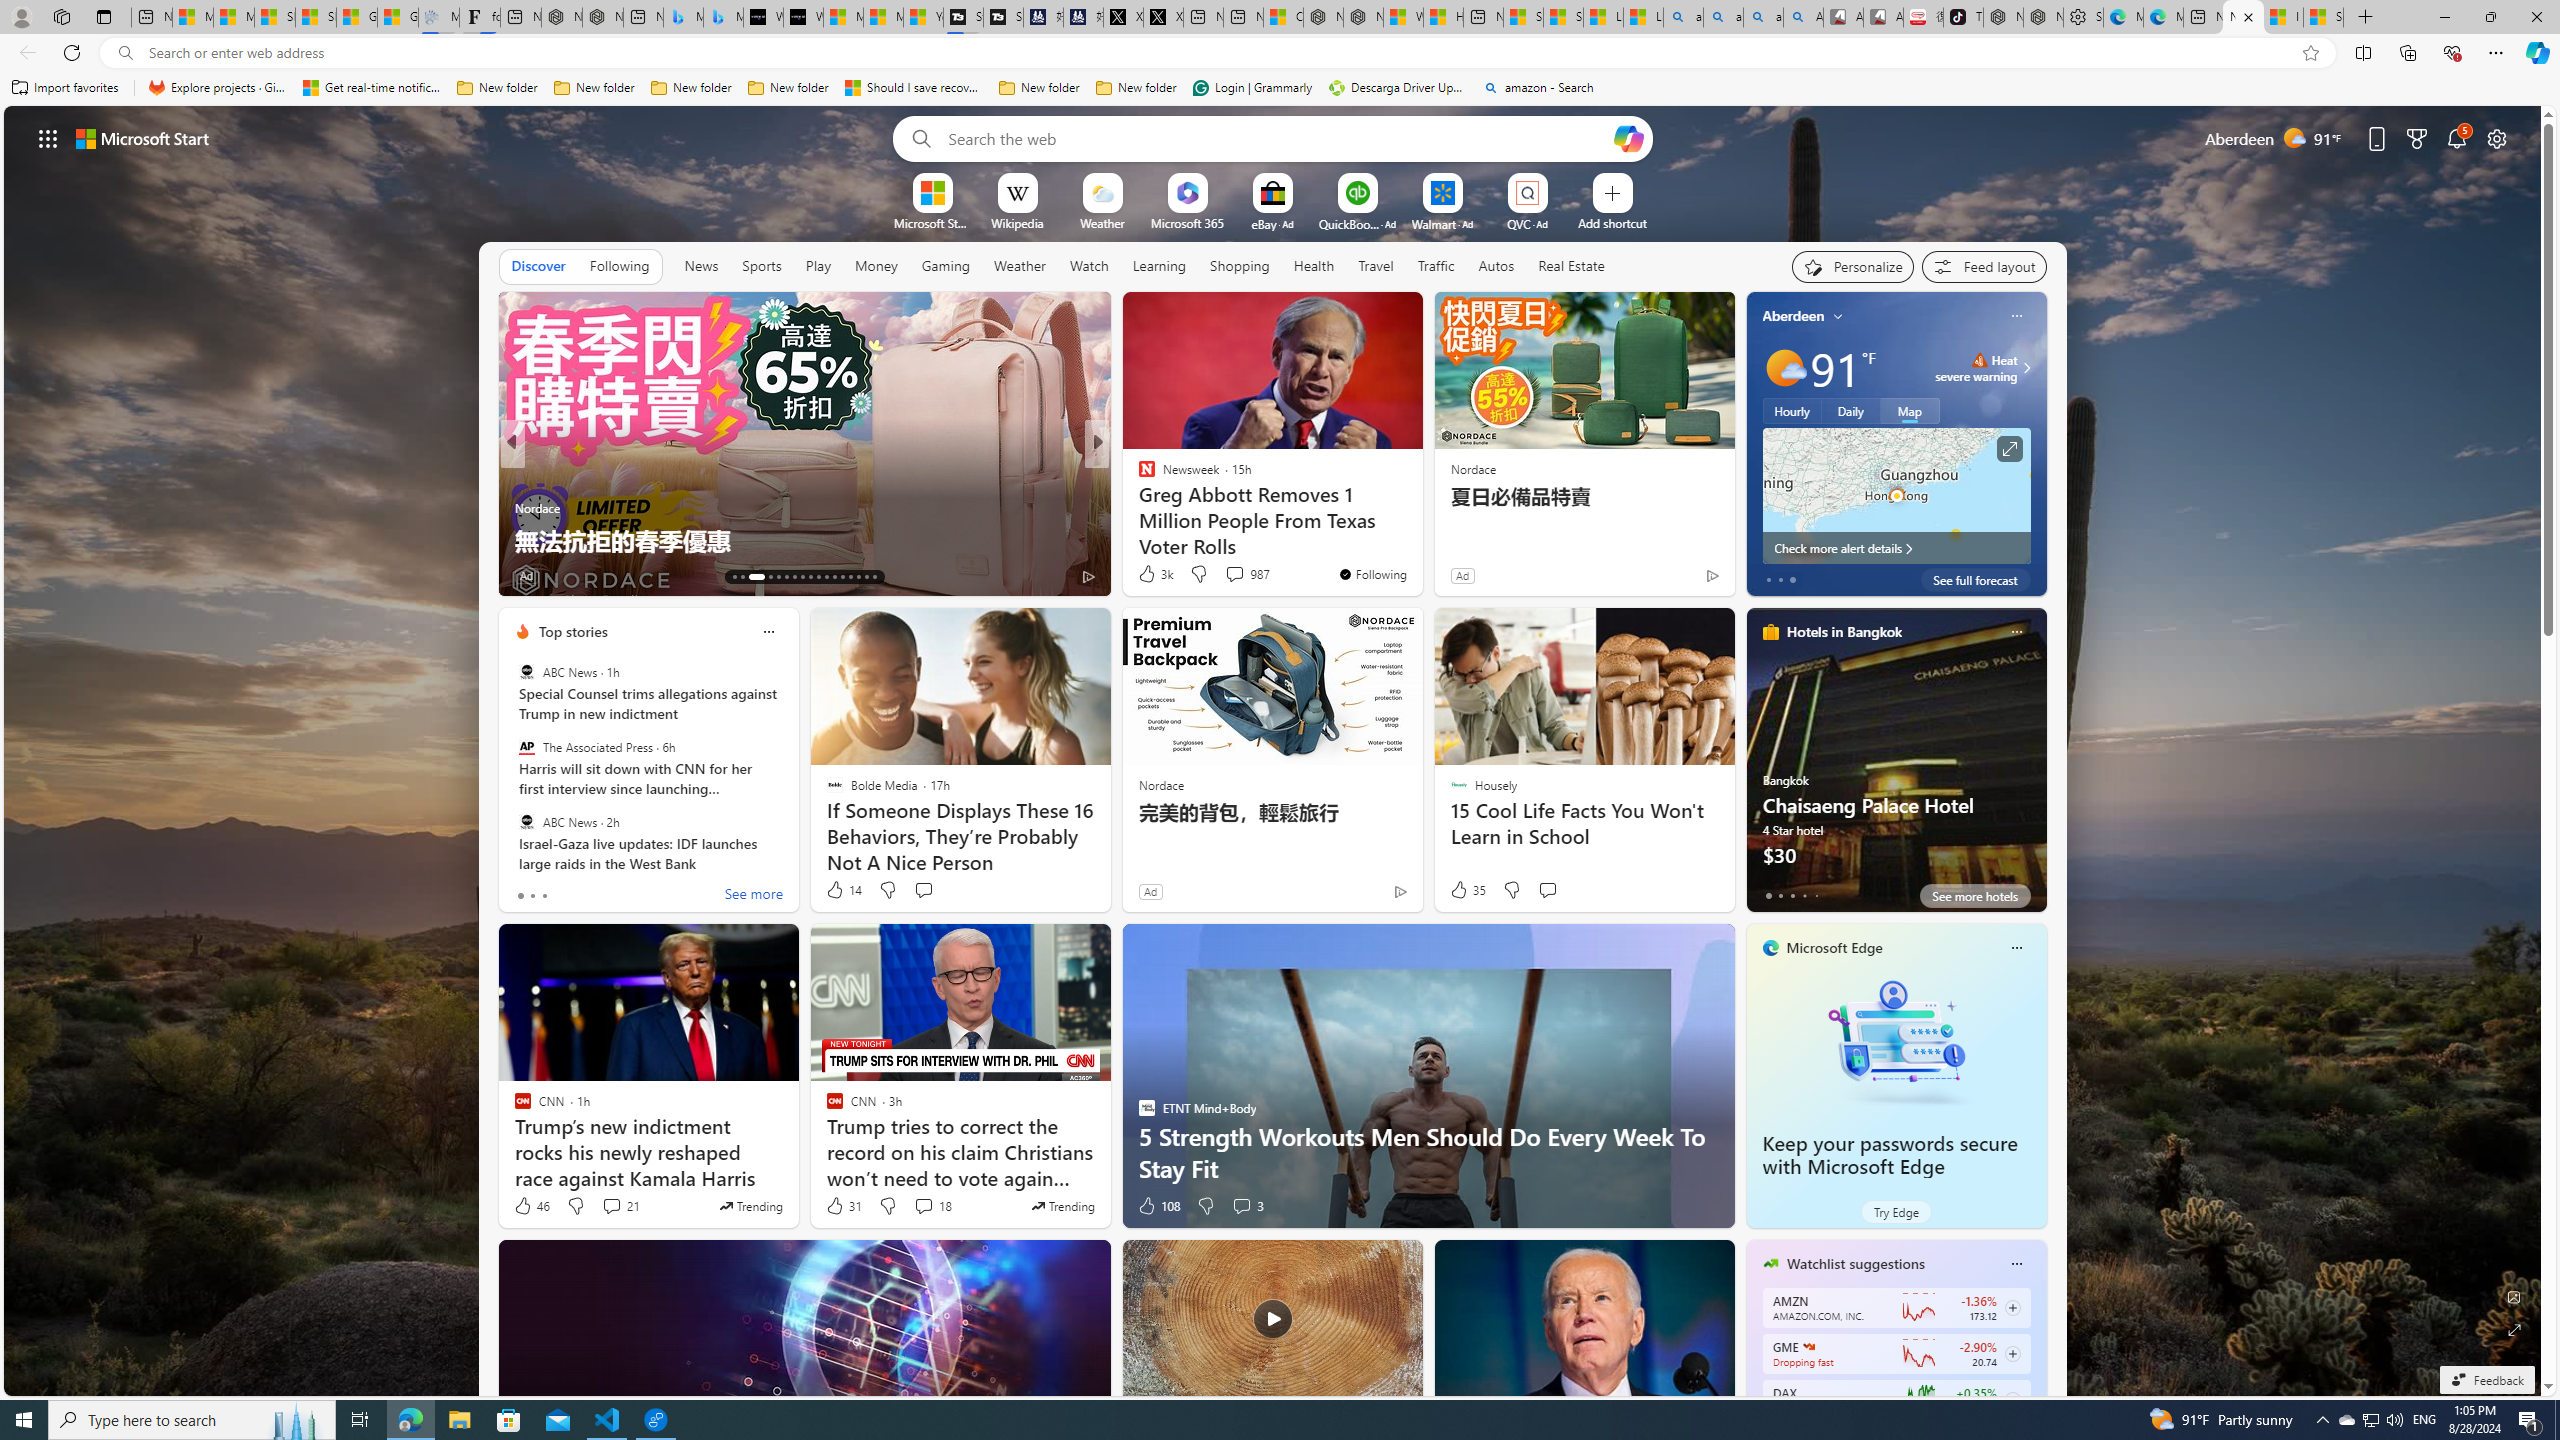  I want to click on View comments 22 Comment, so click(1244, 576).